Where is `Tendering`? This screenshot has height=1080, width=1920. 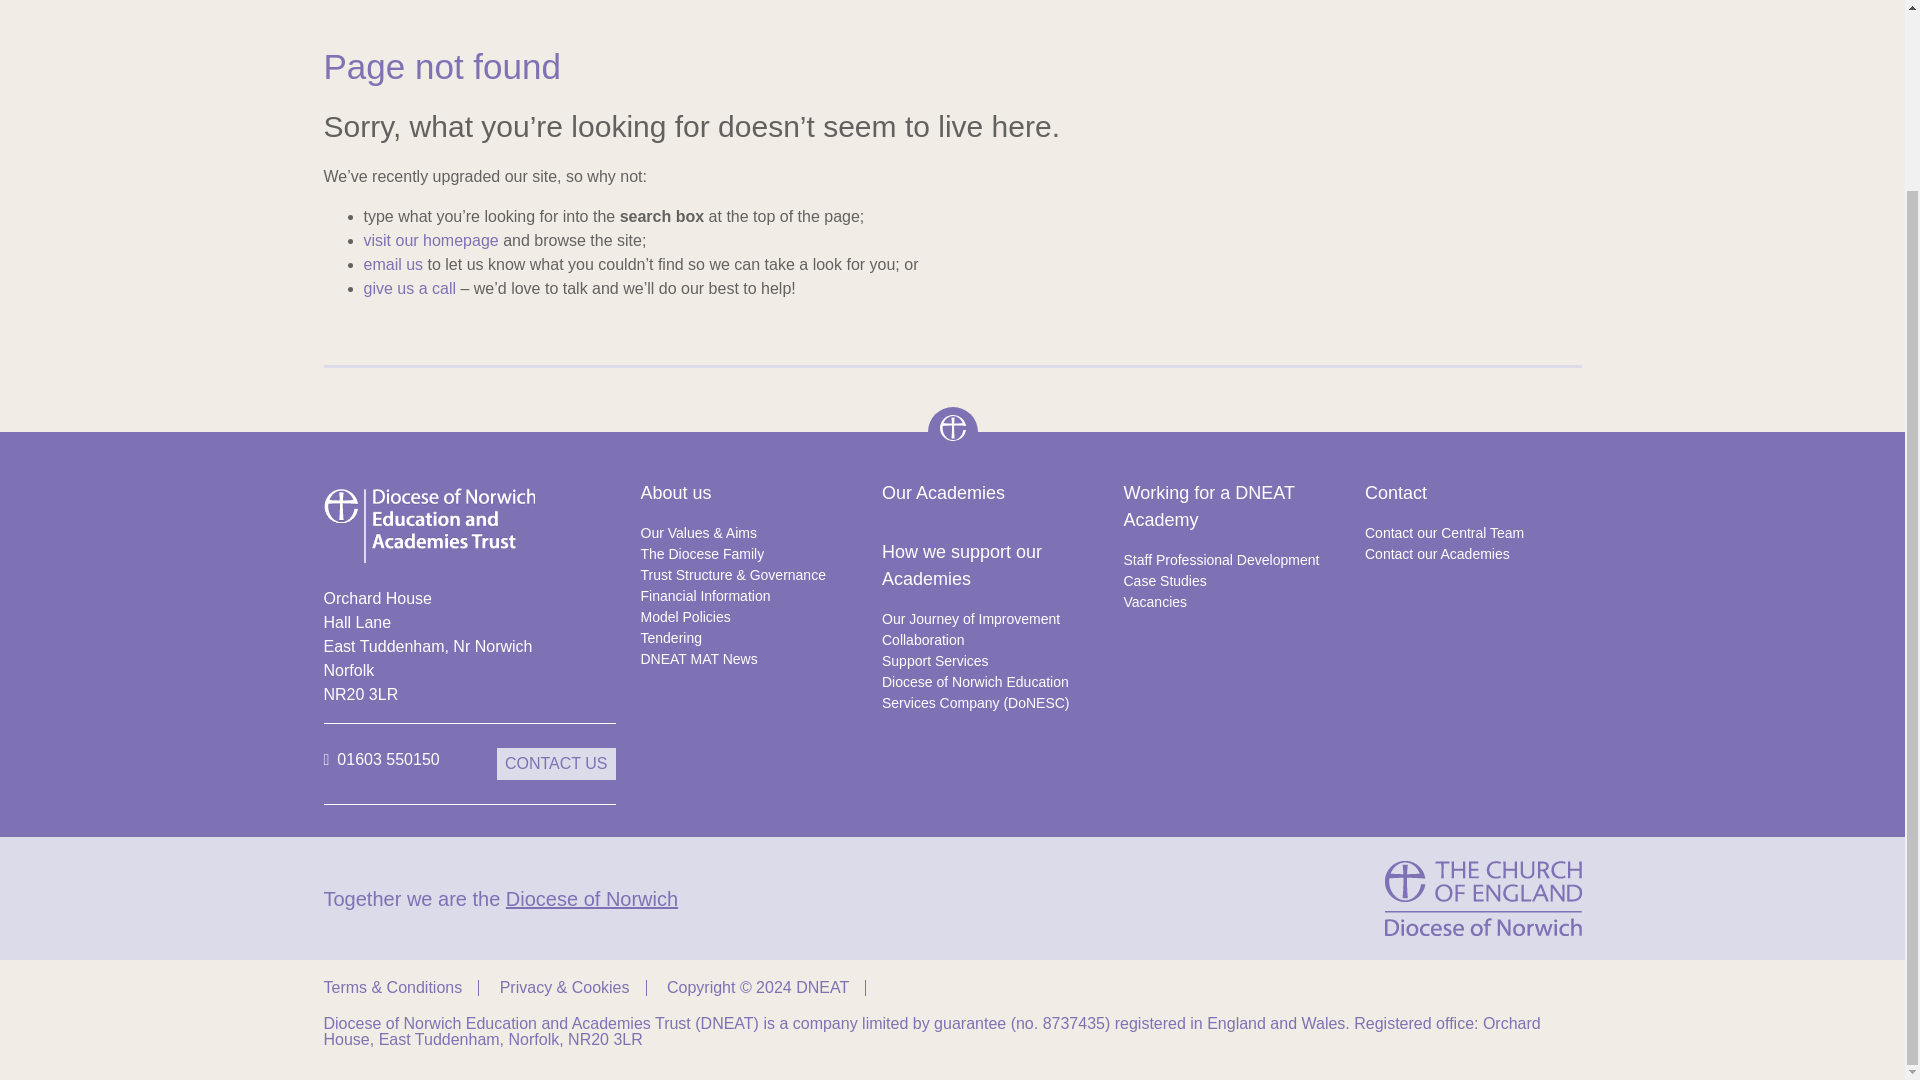 Tendering is located at coordinates (750, 638).